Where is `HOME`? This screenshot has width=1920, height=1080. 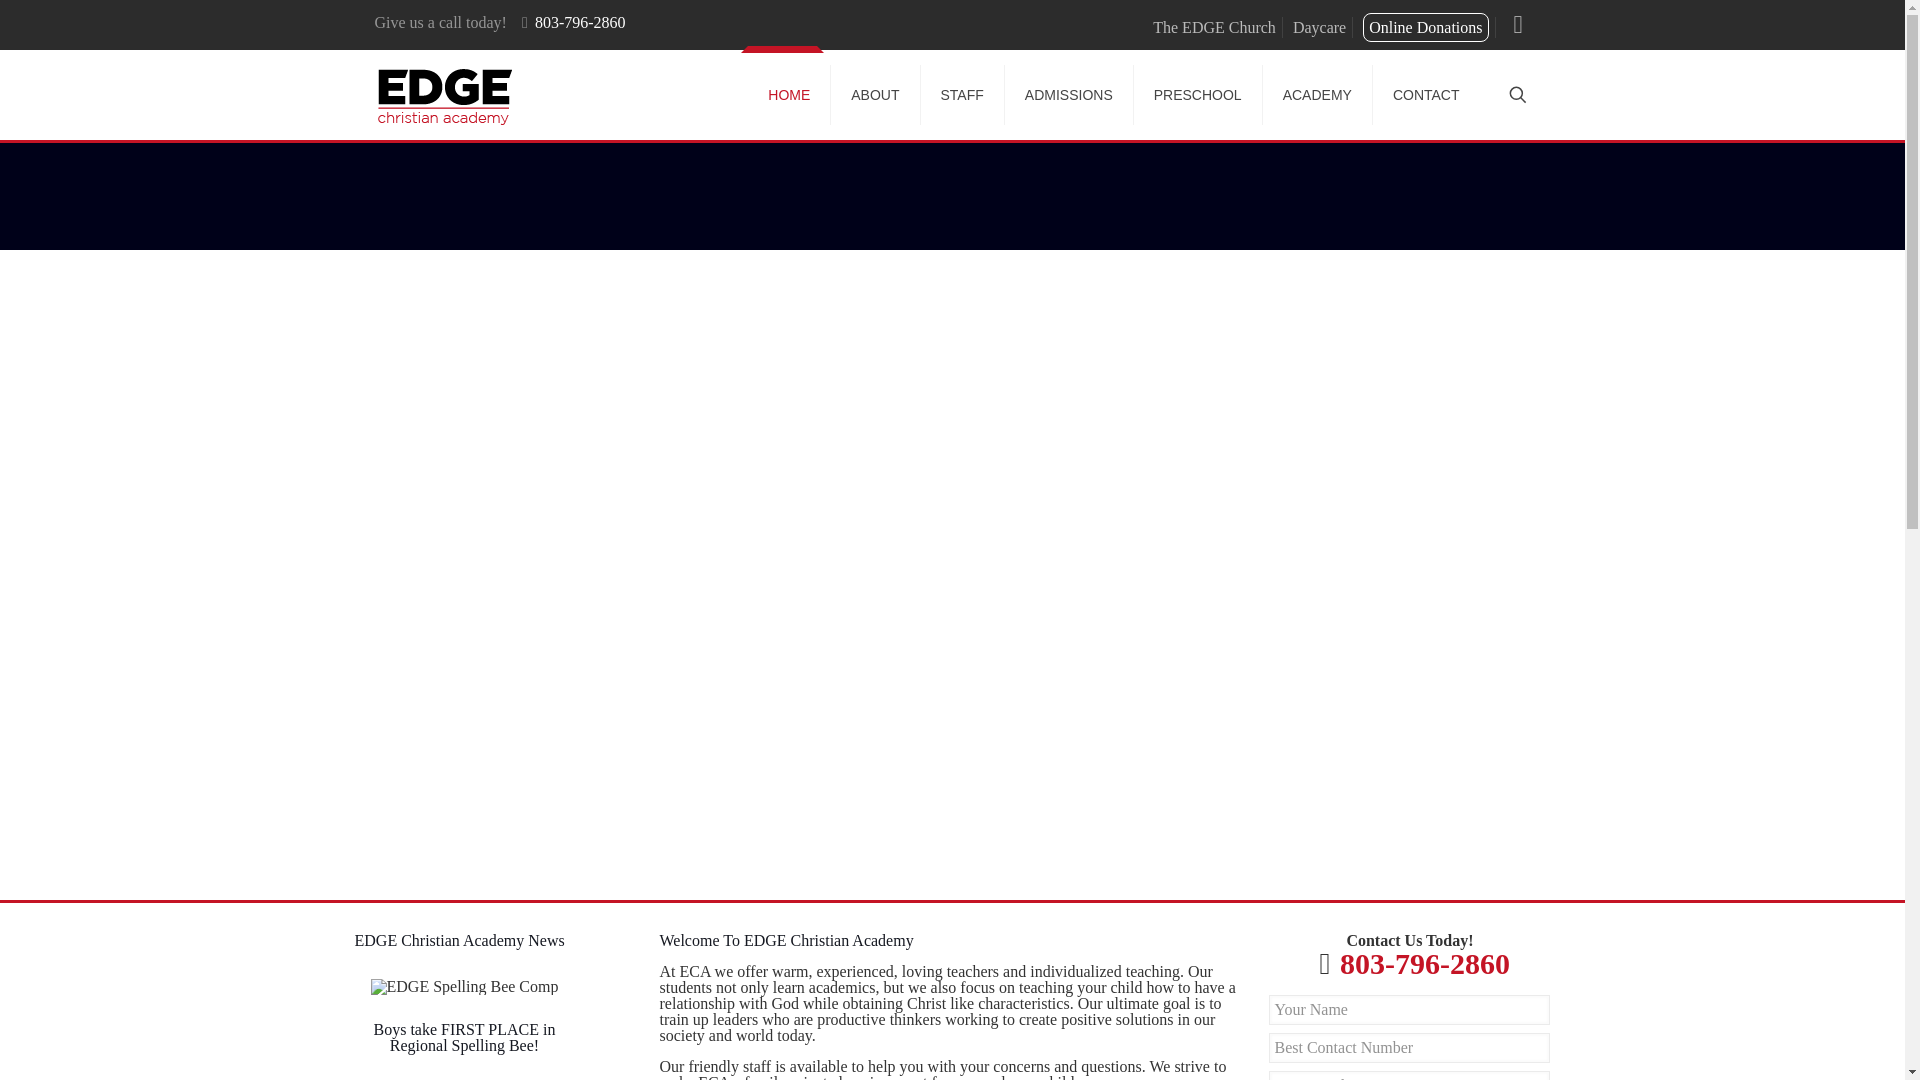 HOME is located at coordinates (790, 94).